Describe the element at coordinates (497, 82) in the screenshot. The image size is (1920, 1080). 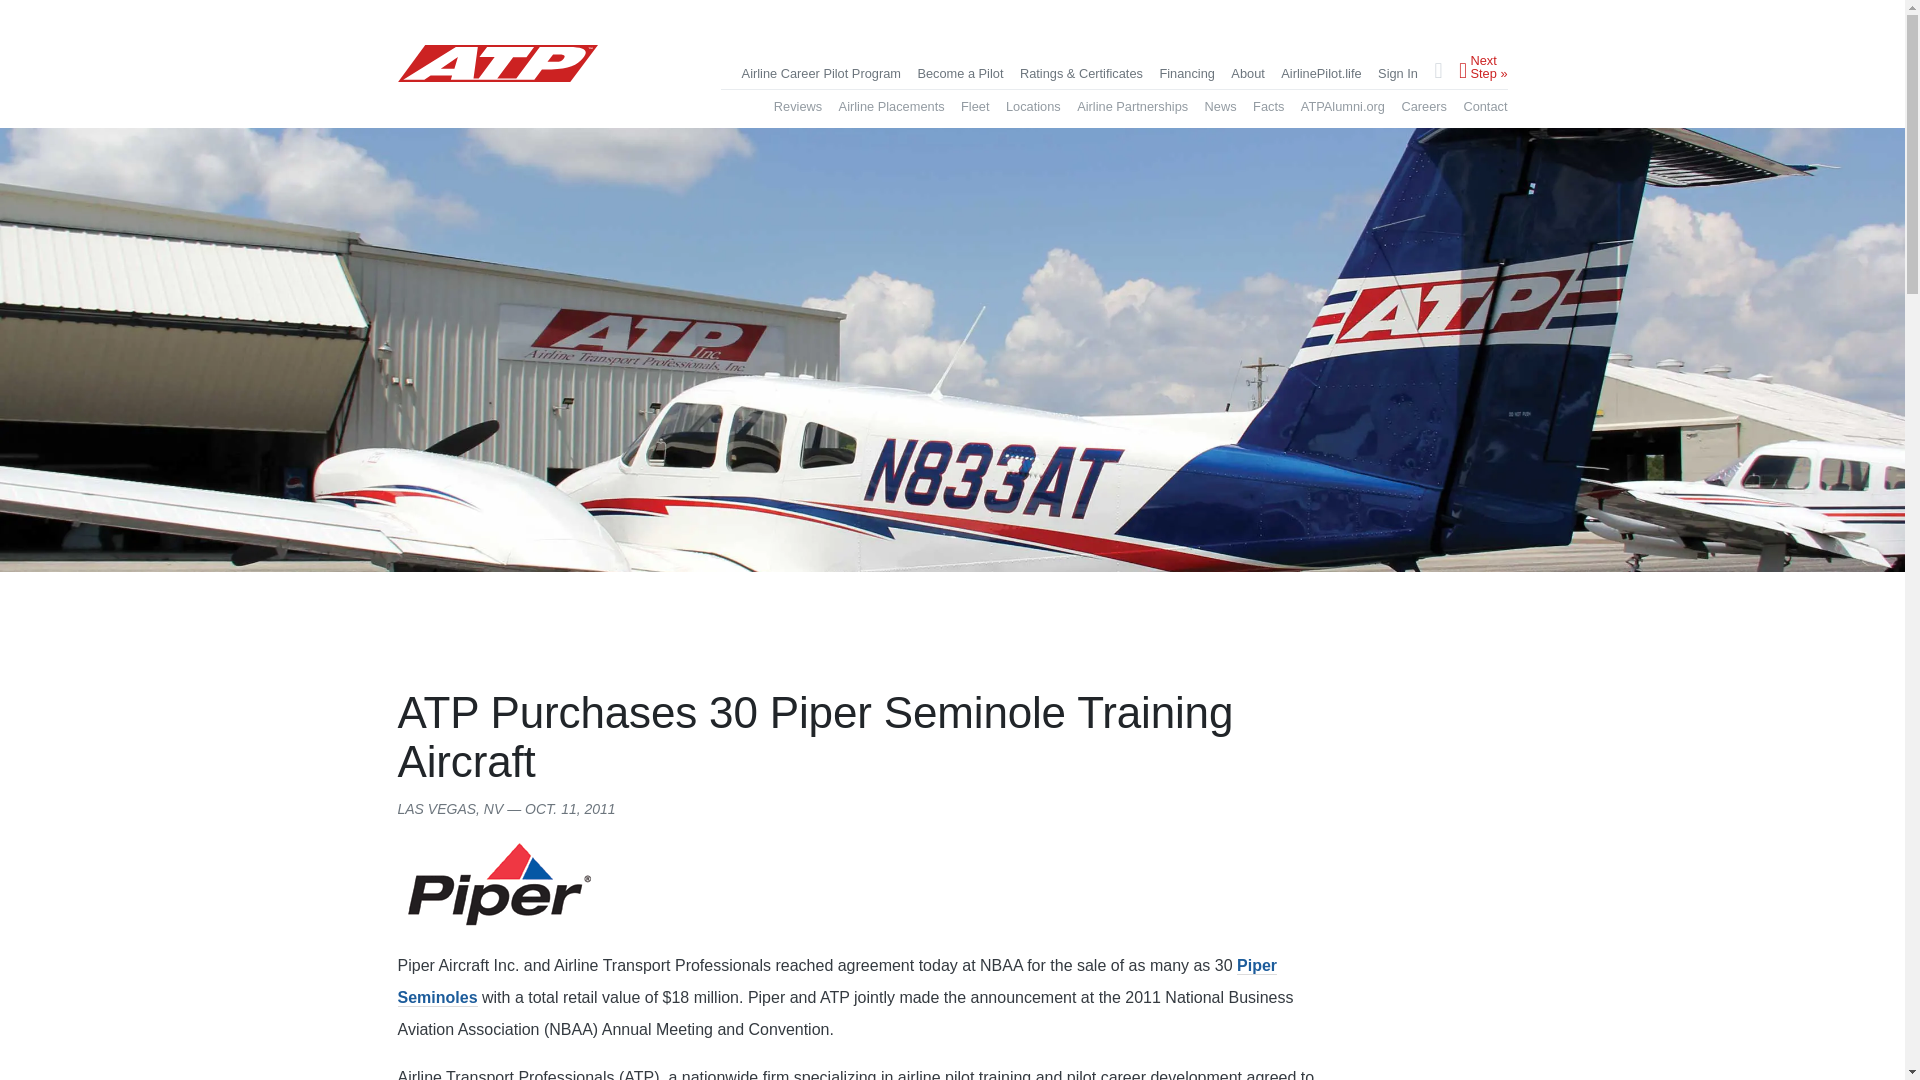
I see `ATP Flight School` at that location.